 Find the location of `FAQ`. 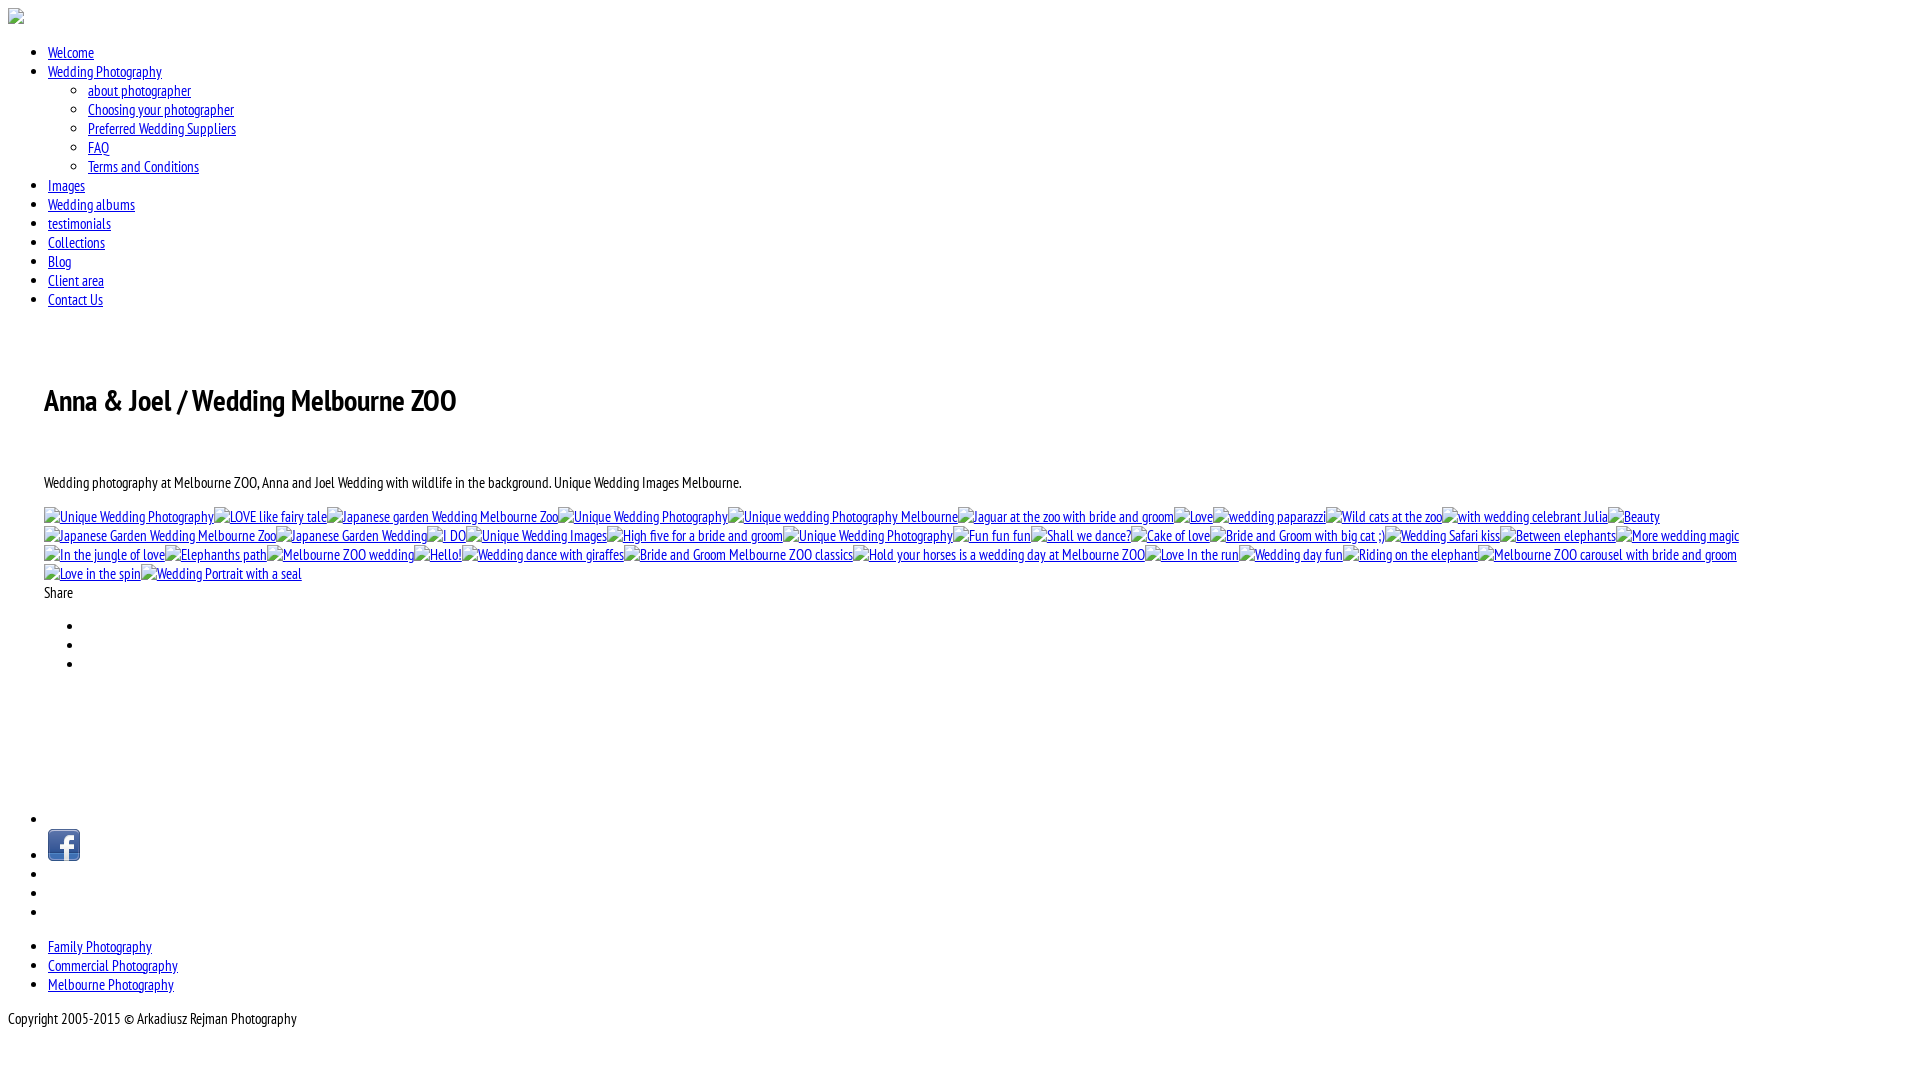

FAQ is located at coordinates (98, 148).